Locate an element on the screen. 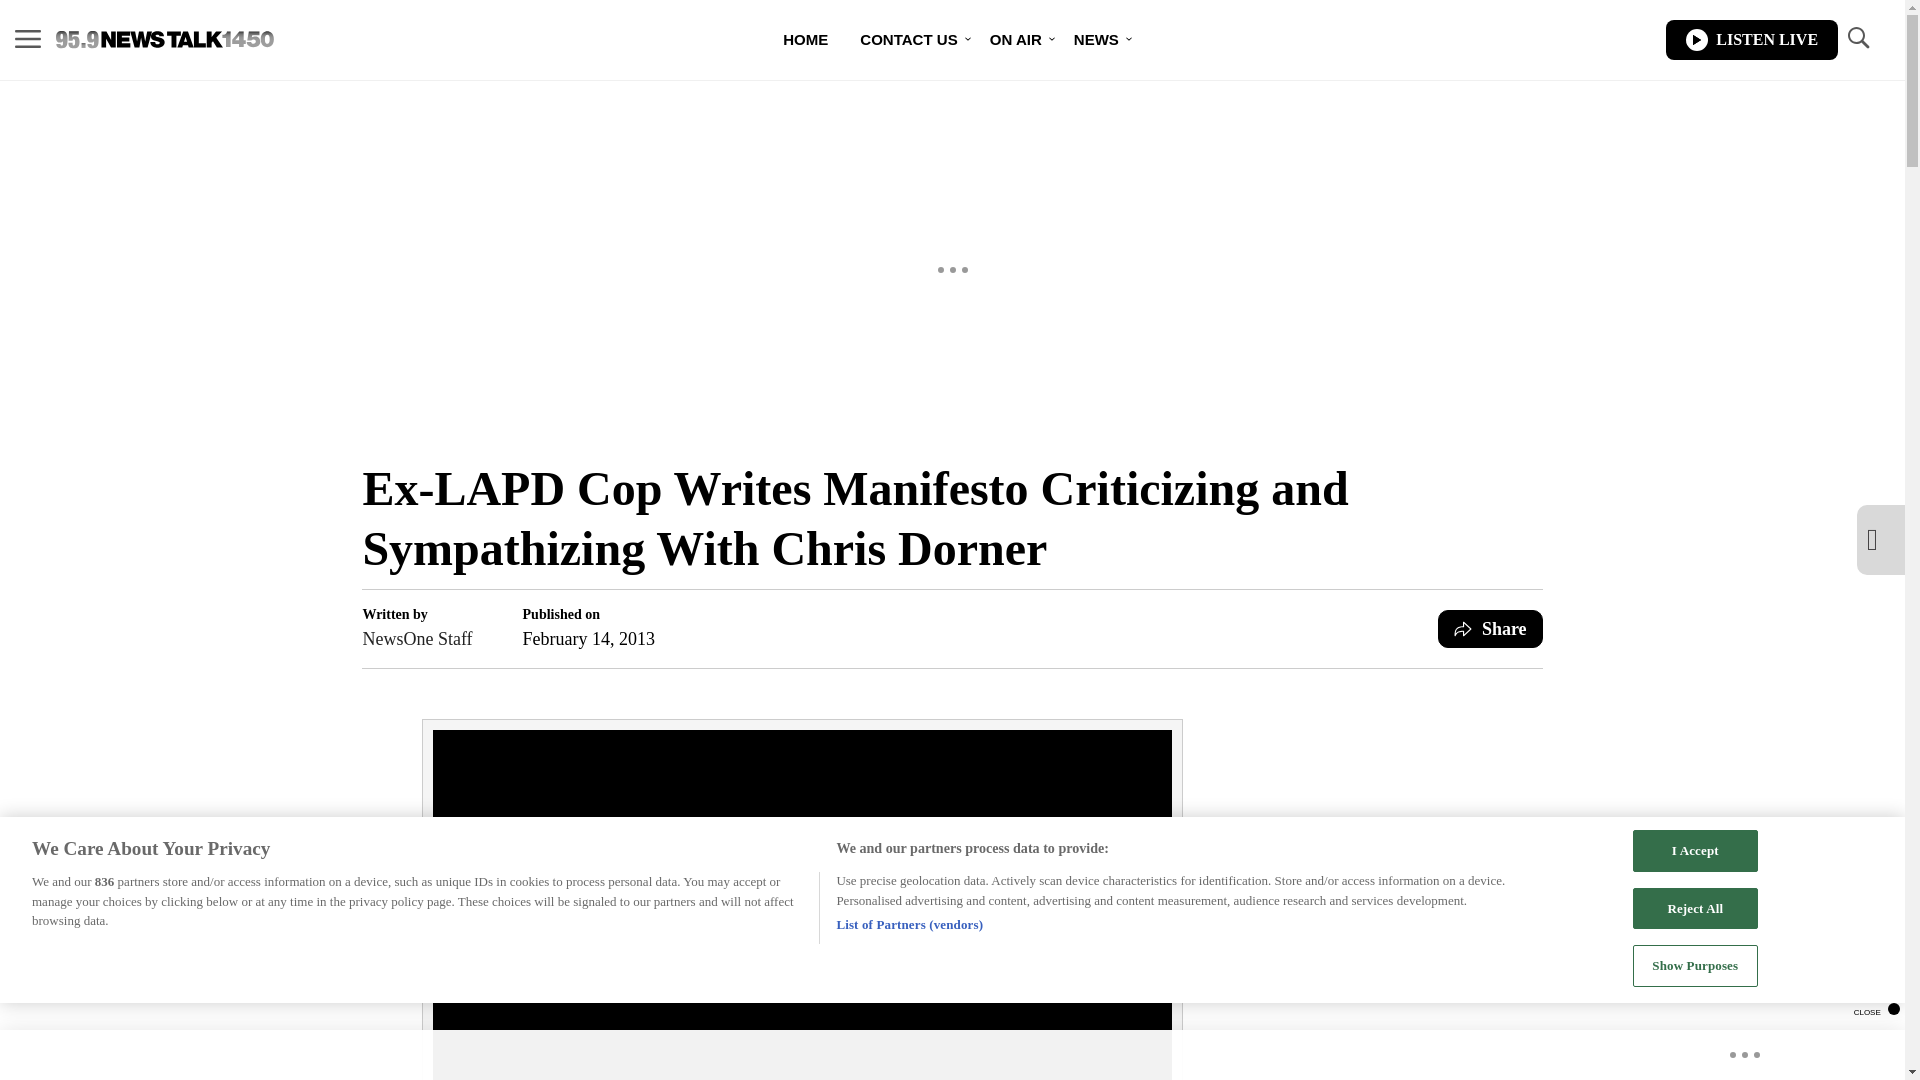 The height and width of the screenshot is (1080, 1920). ON AIR is located at coordinates (1015, 40).